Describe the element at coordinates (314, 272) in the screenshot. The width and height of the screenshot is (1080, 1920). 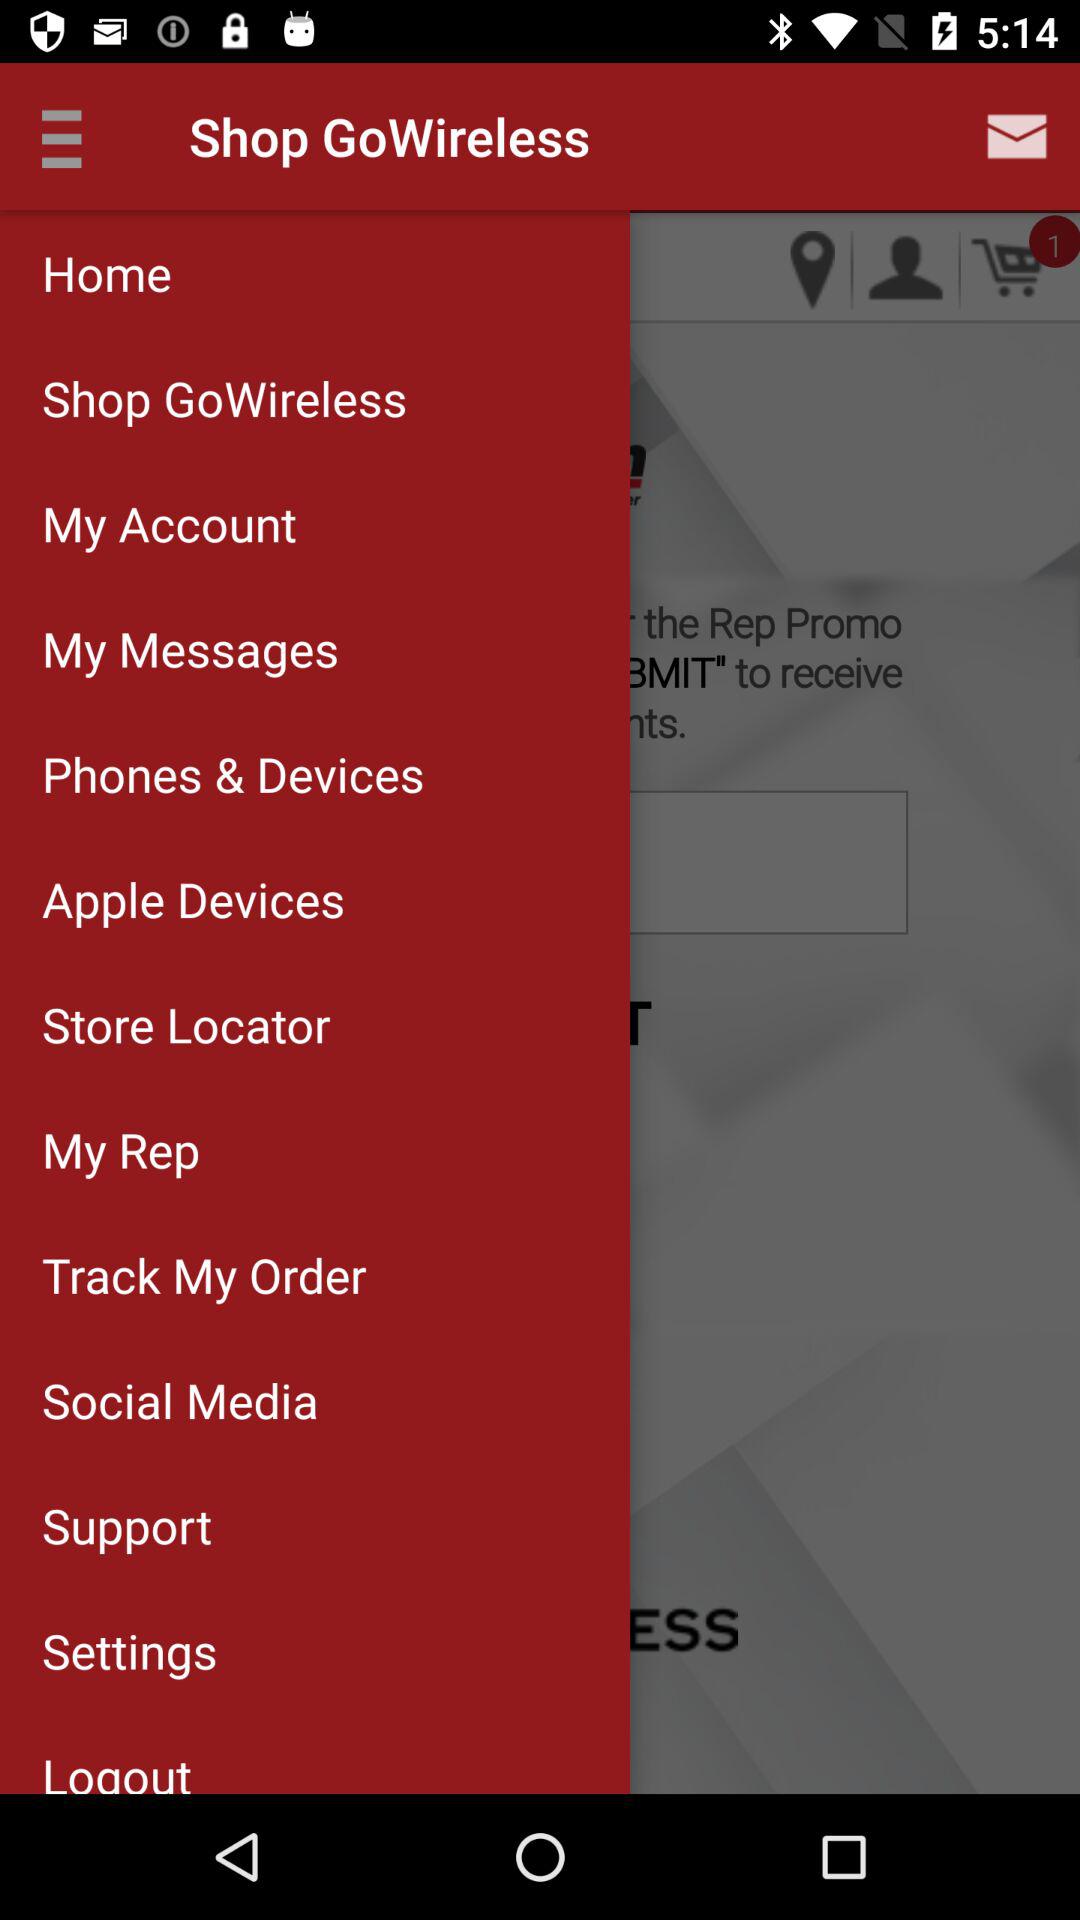
I see `tap the icon above the shop gowireless item` at that location.